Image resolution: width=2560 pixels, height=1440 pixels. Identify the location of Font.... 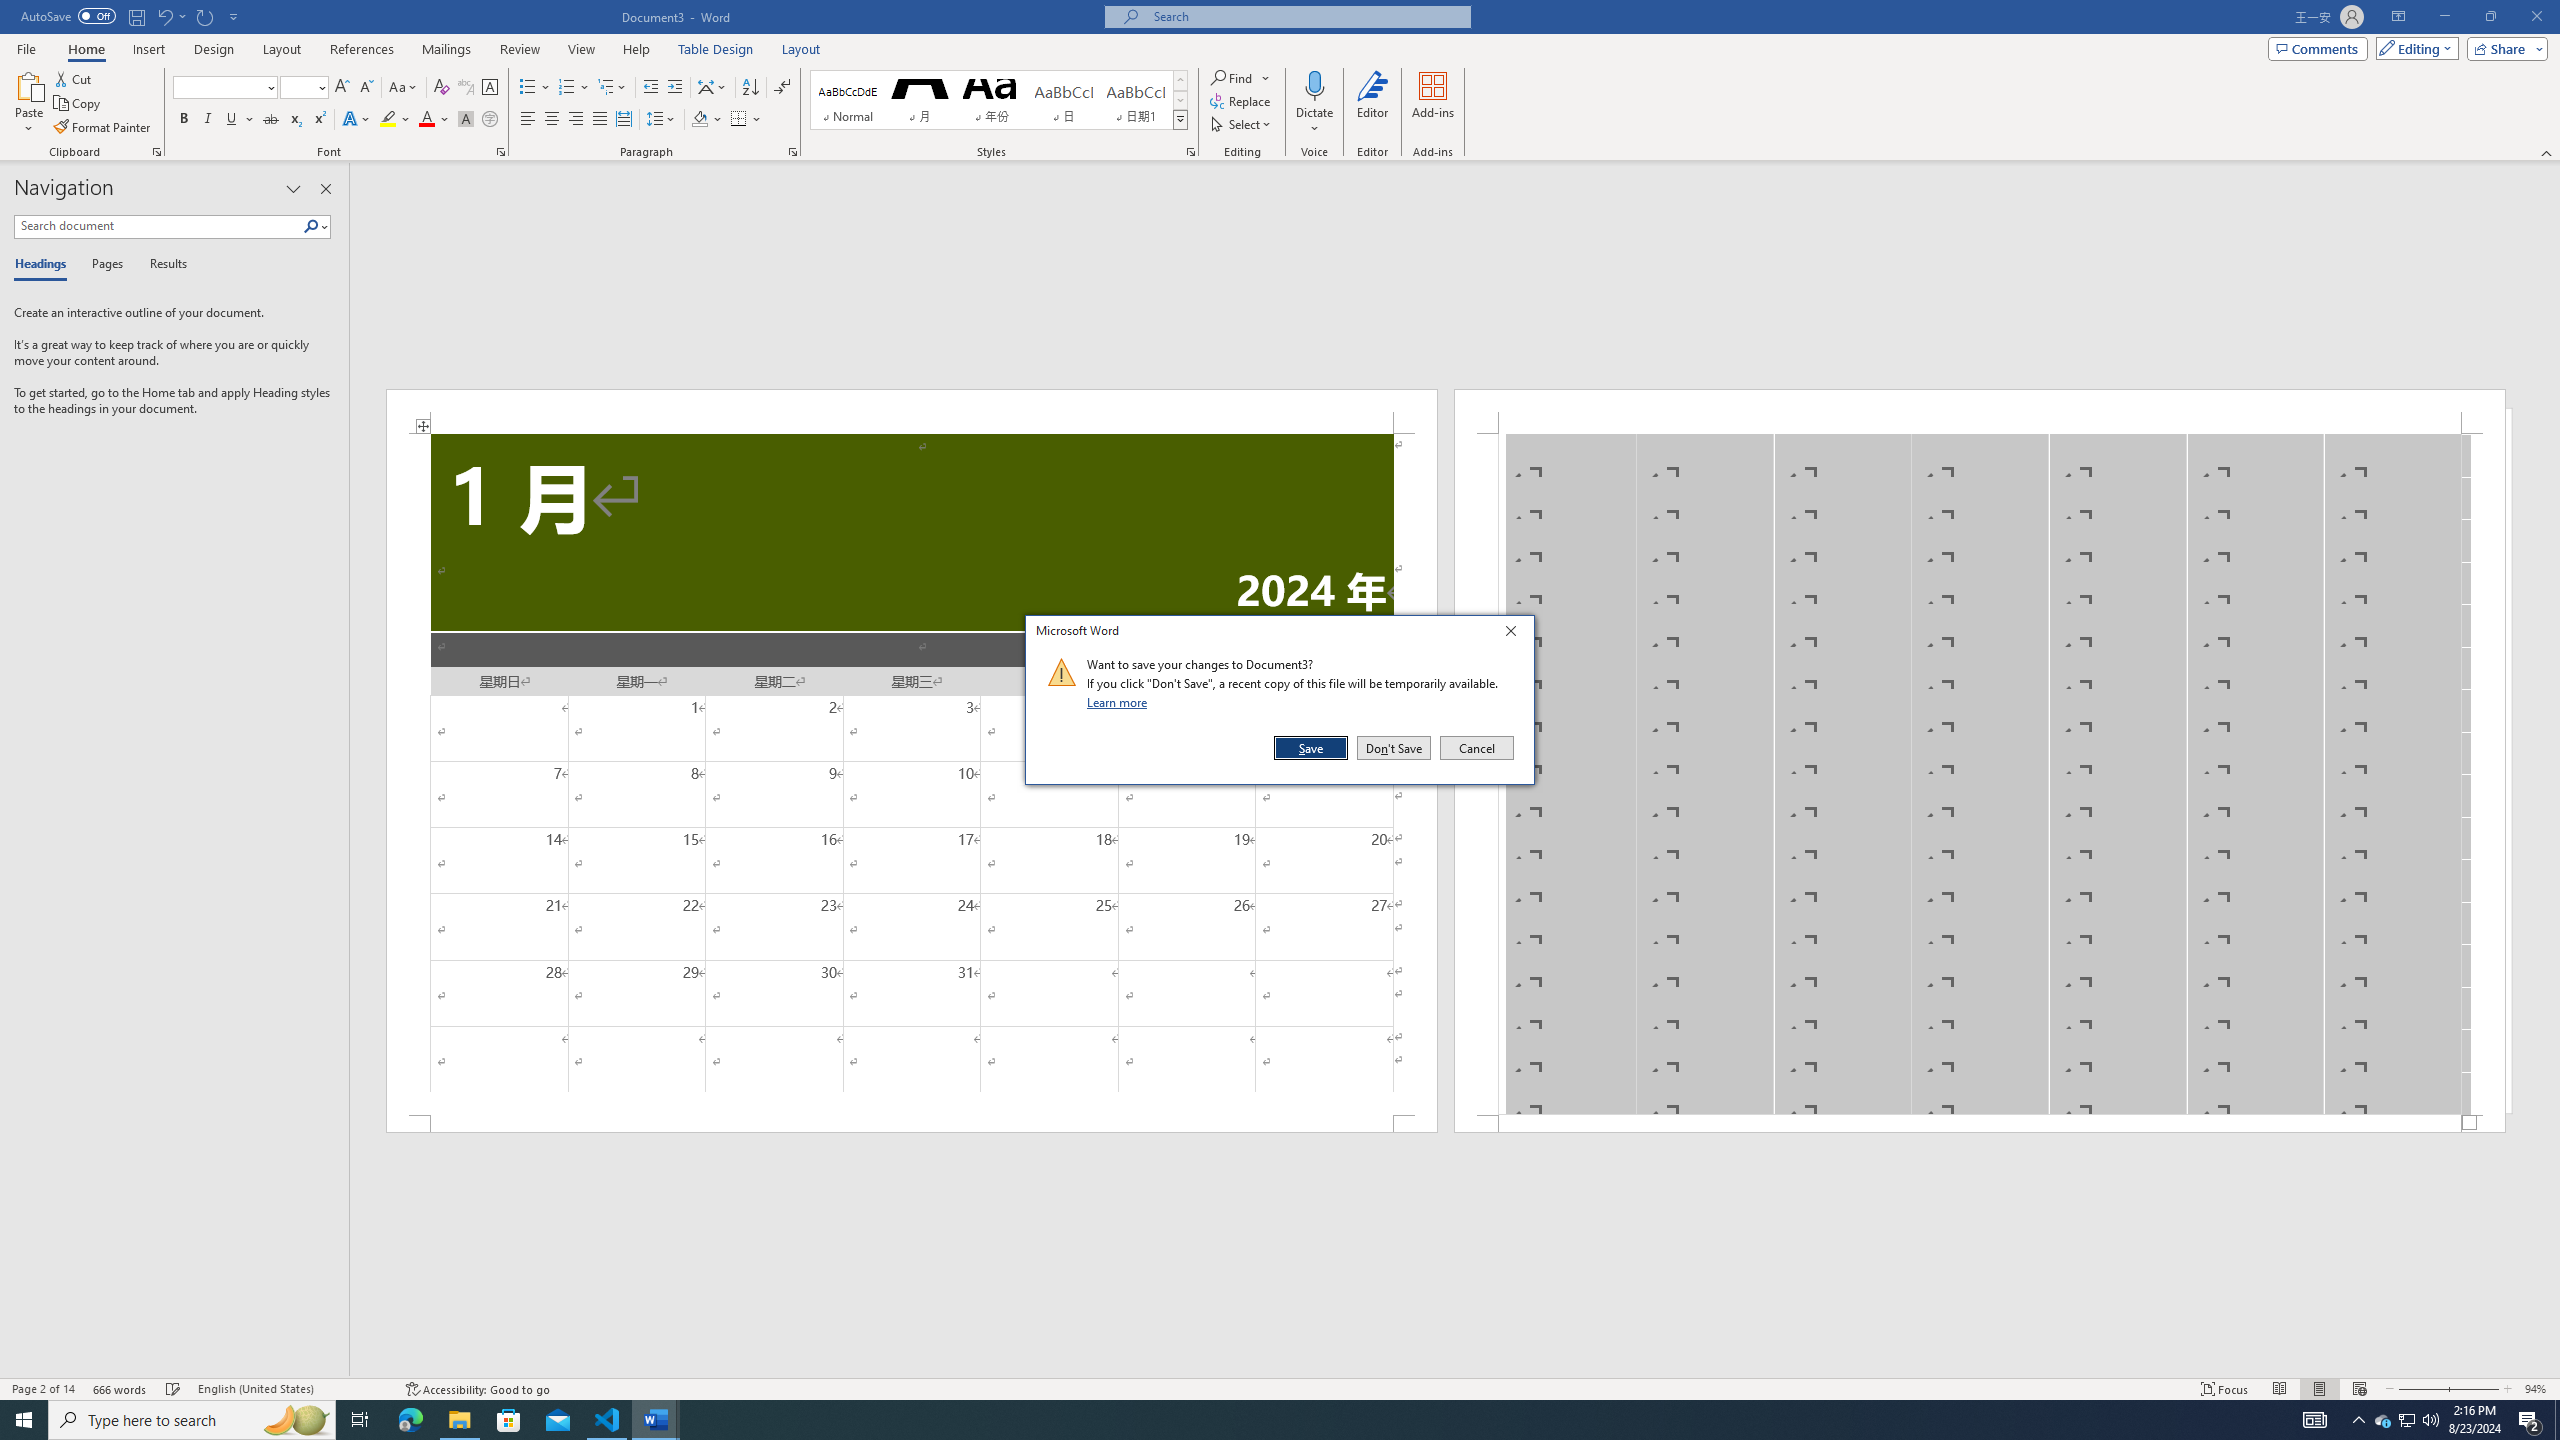
(502, 152).